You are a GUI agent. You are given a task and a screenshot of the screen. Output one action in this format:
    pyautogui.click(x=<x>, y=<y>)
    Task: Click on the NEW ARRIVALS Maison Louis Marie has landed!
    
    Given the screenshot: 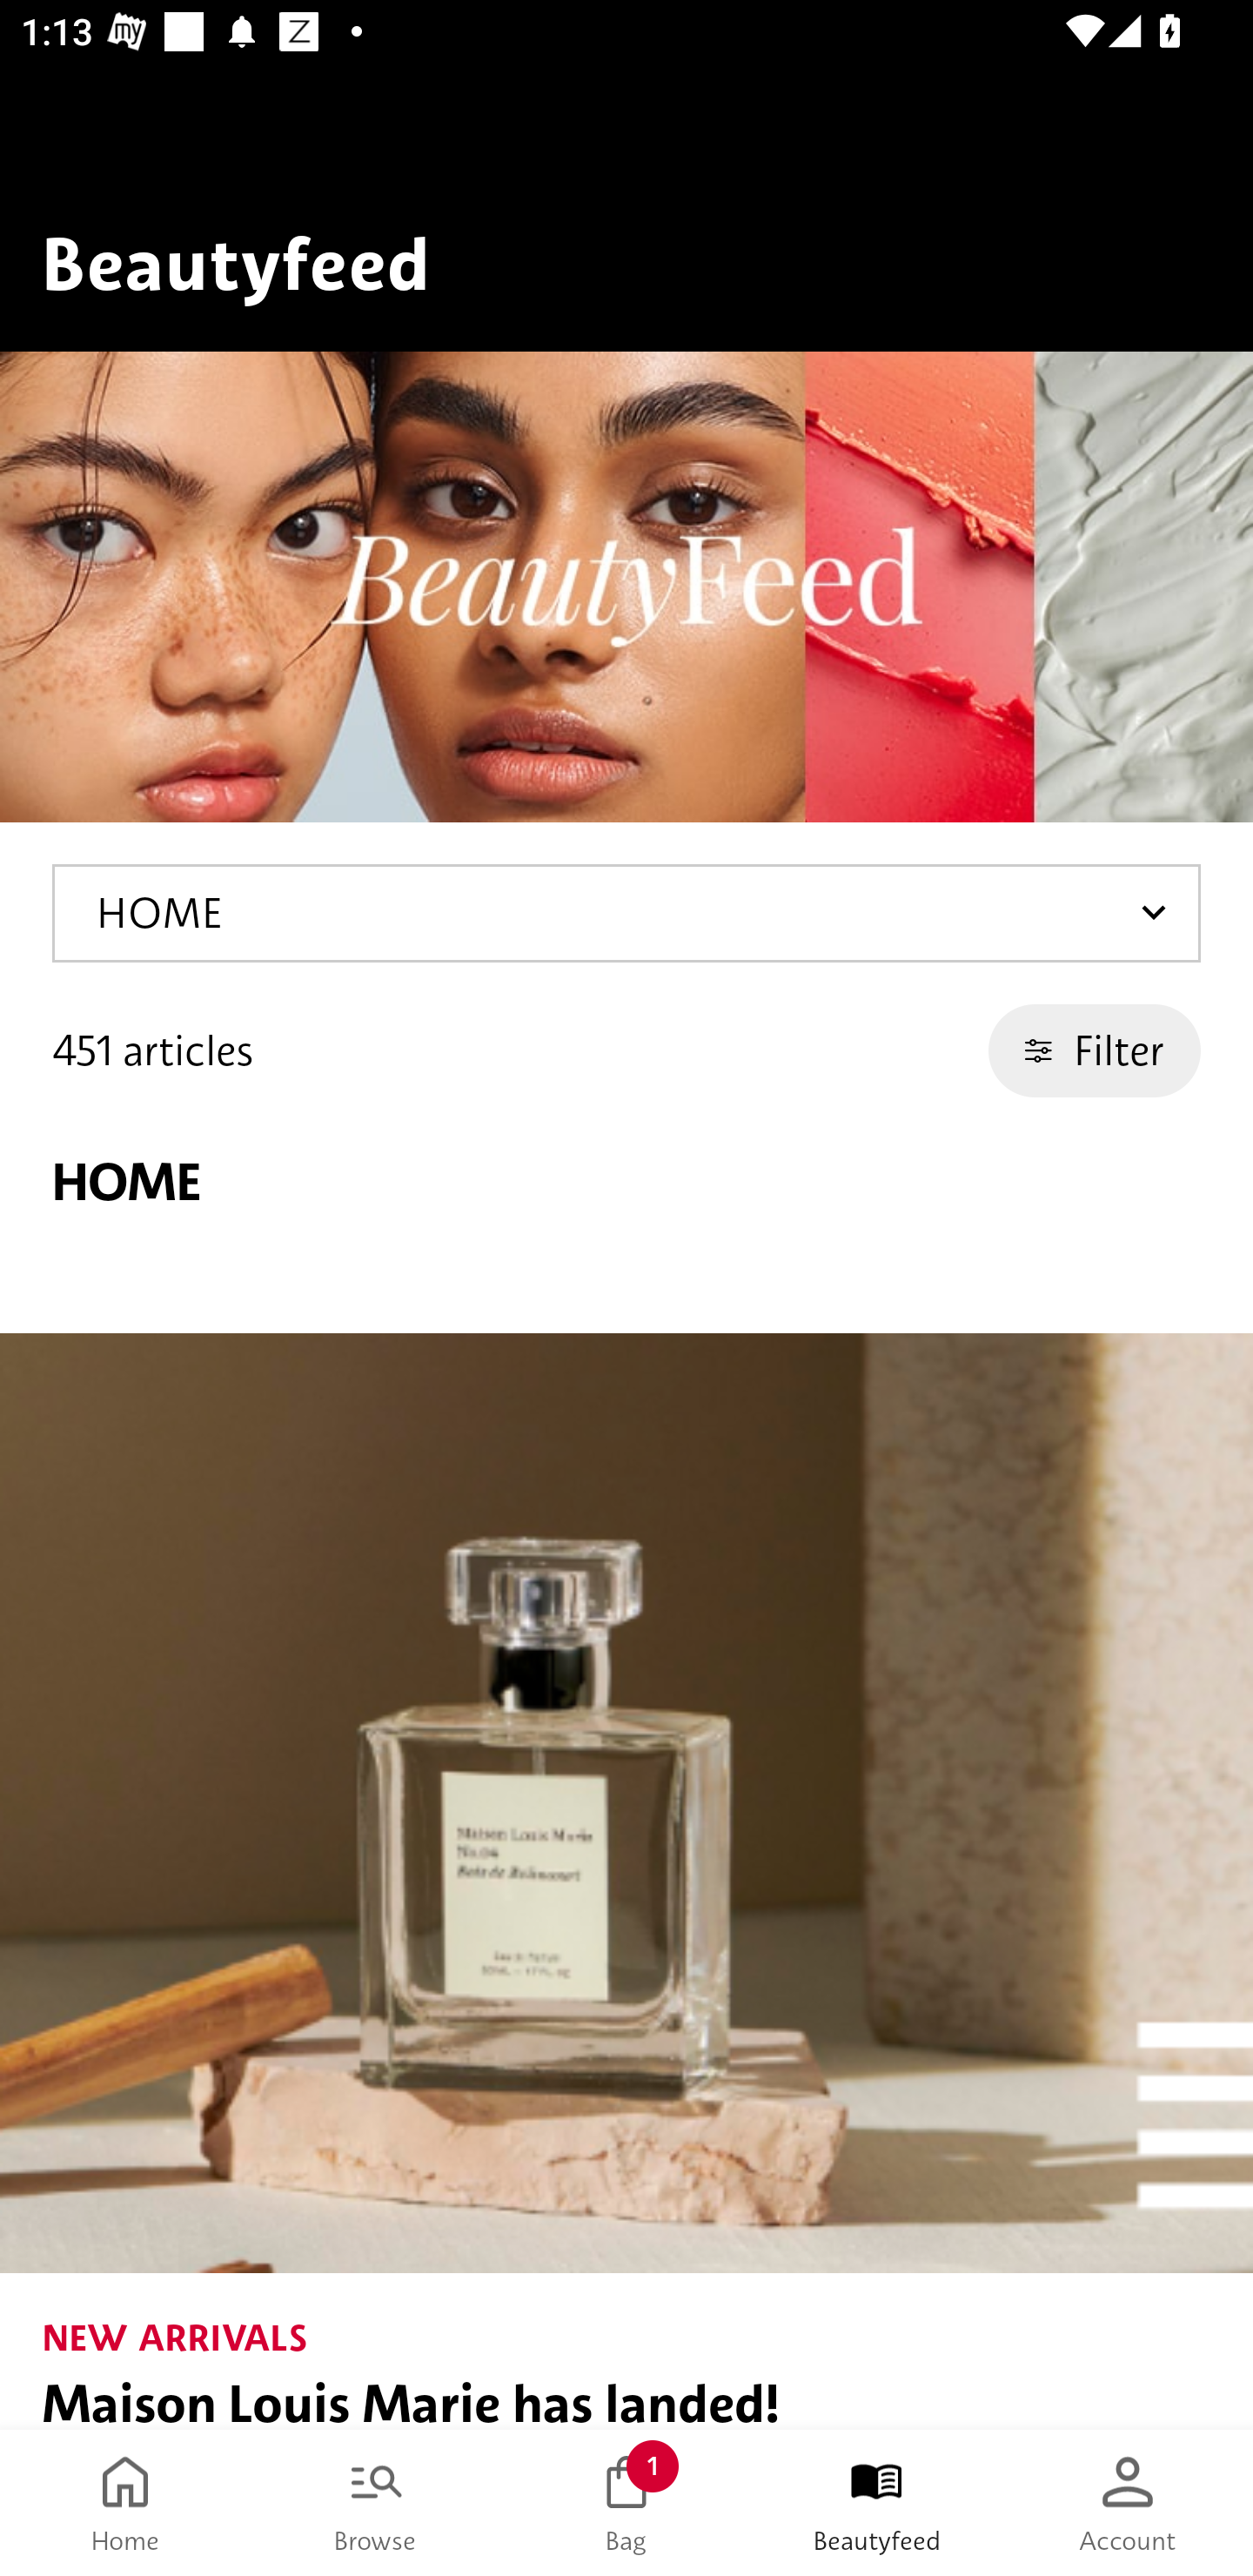 What is the action you would take?
    pyautogui.click(x=626, y=1882)
    